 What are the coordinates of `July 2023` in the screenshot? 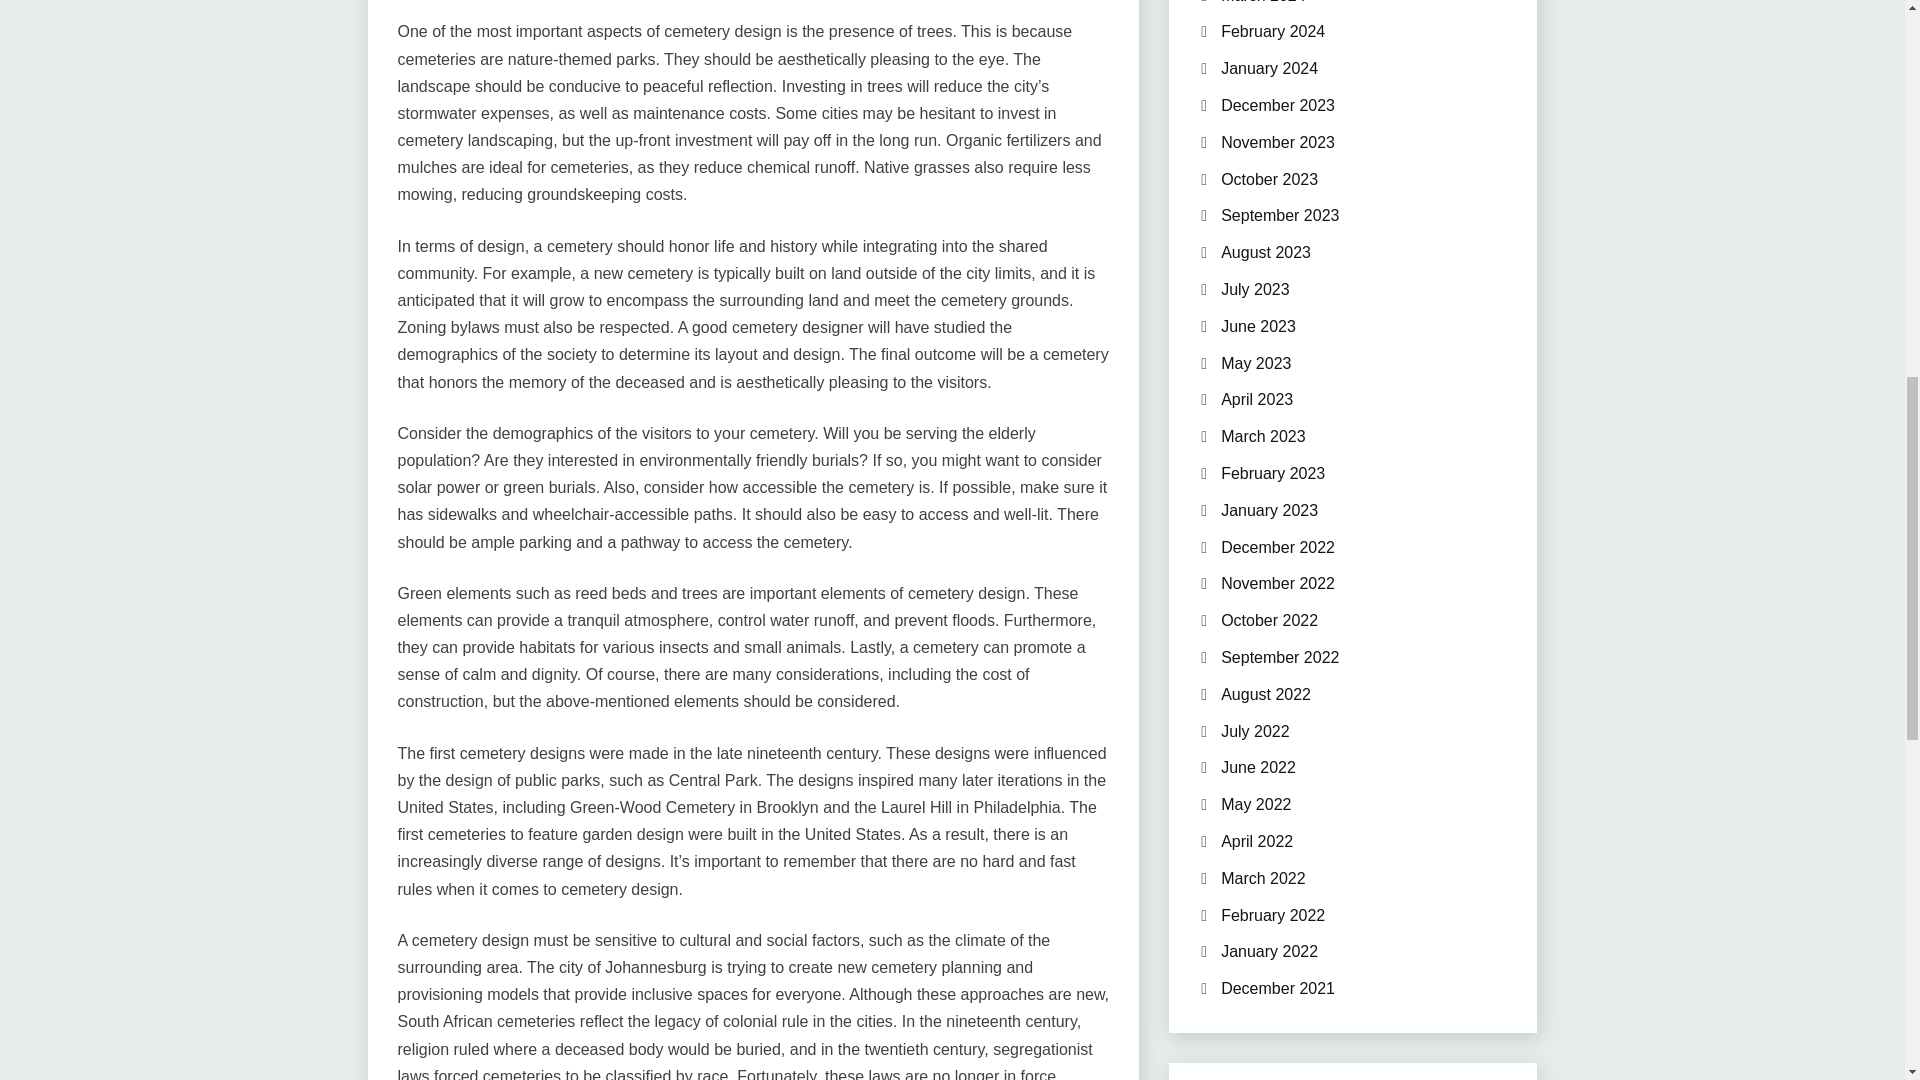 It's located at (1256, 289).